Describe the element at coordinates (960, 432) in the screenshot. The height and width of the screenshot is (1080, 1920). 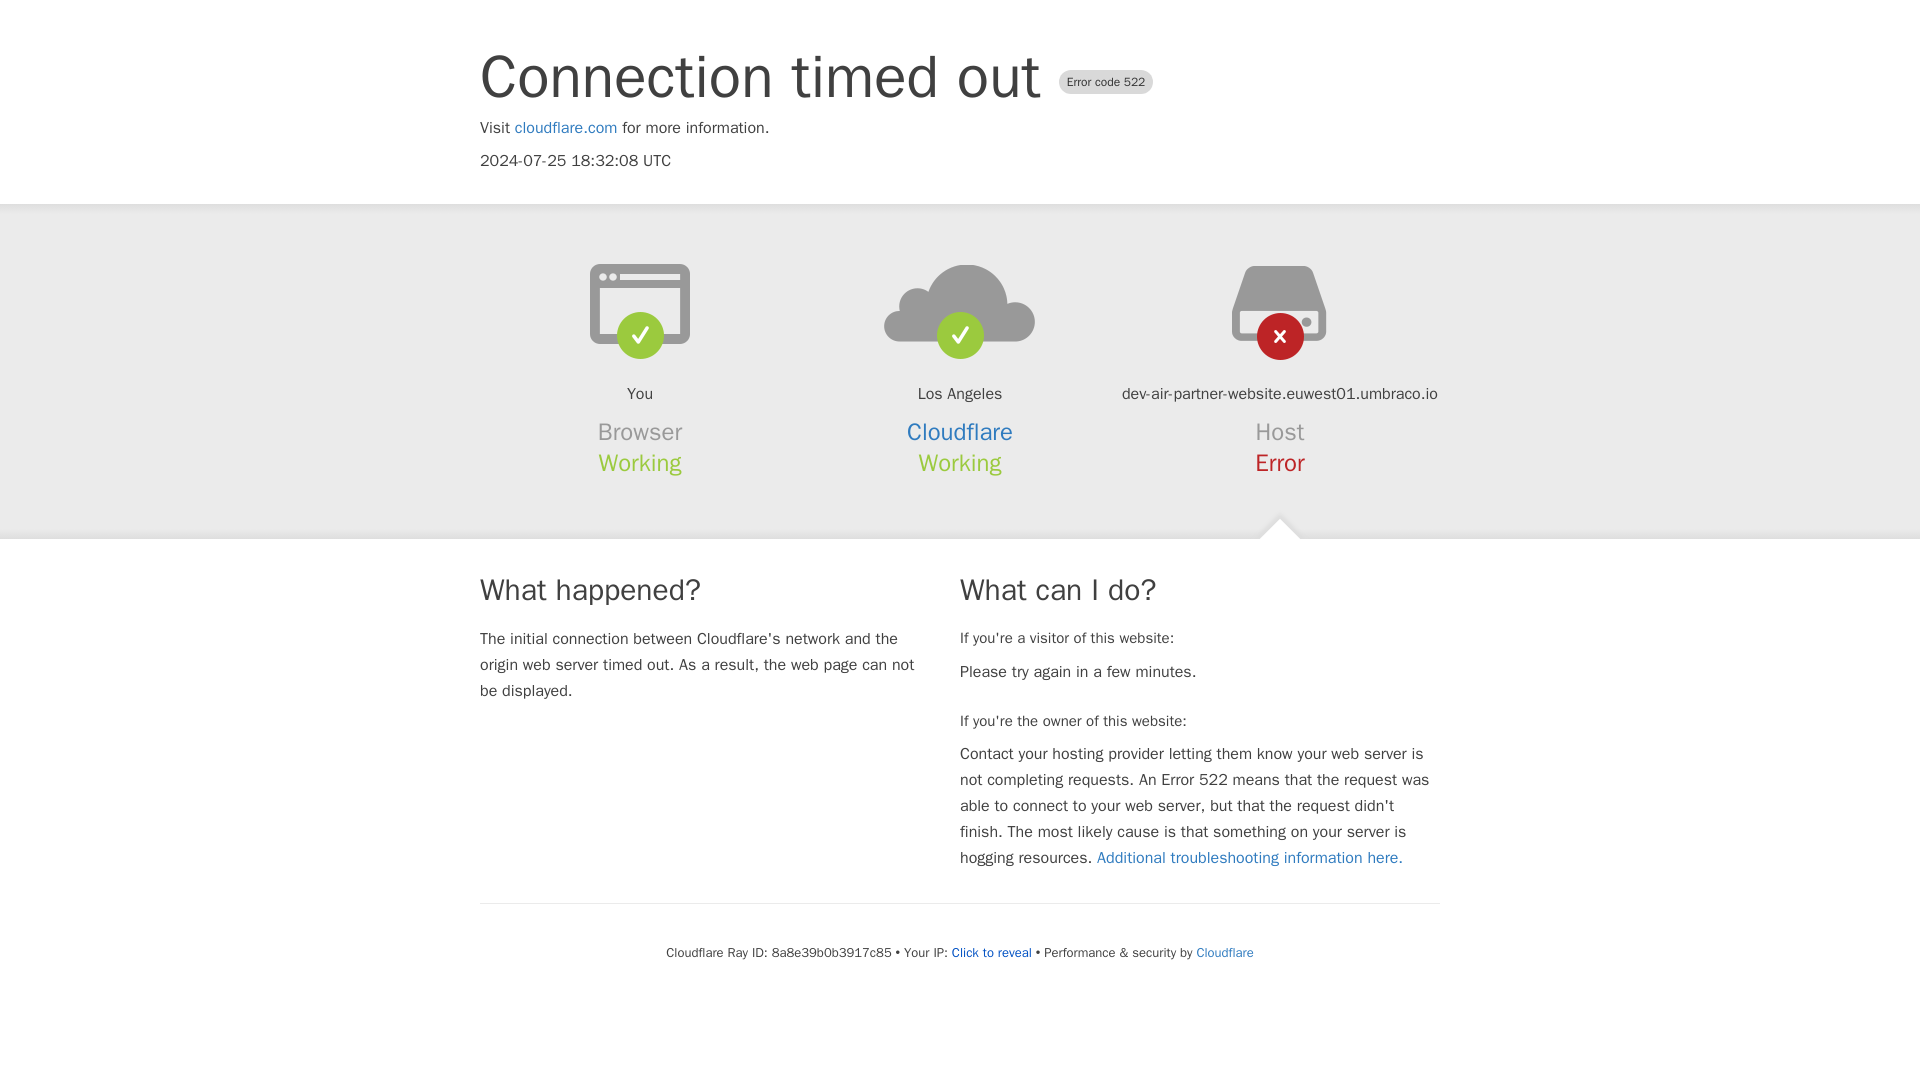
I see `Cloudflare` at that location.